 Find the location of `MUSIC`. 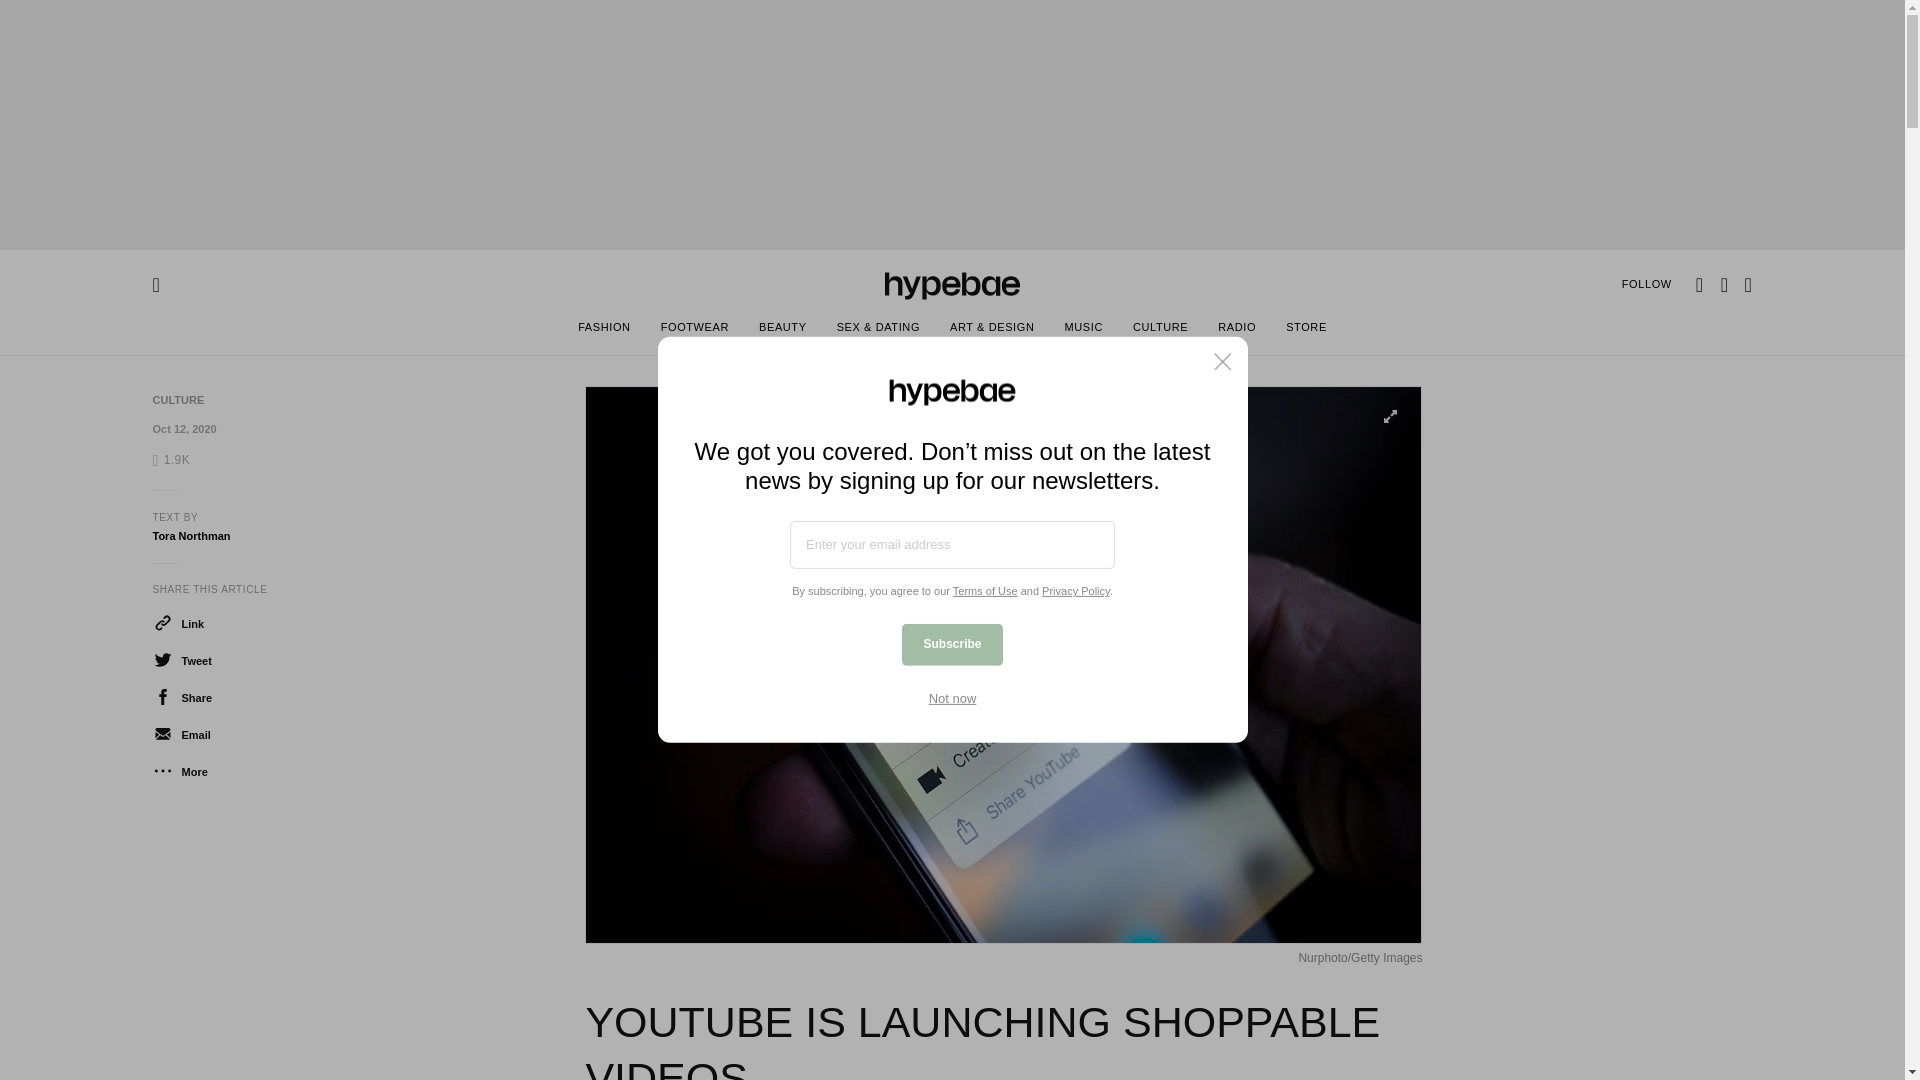

MUSIC is located at coordinates (1082, 330).